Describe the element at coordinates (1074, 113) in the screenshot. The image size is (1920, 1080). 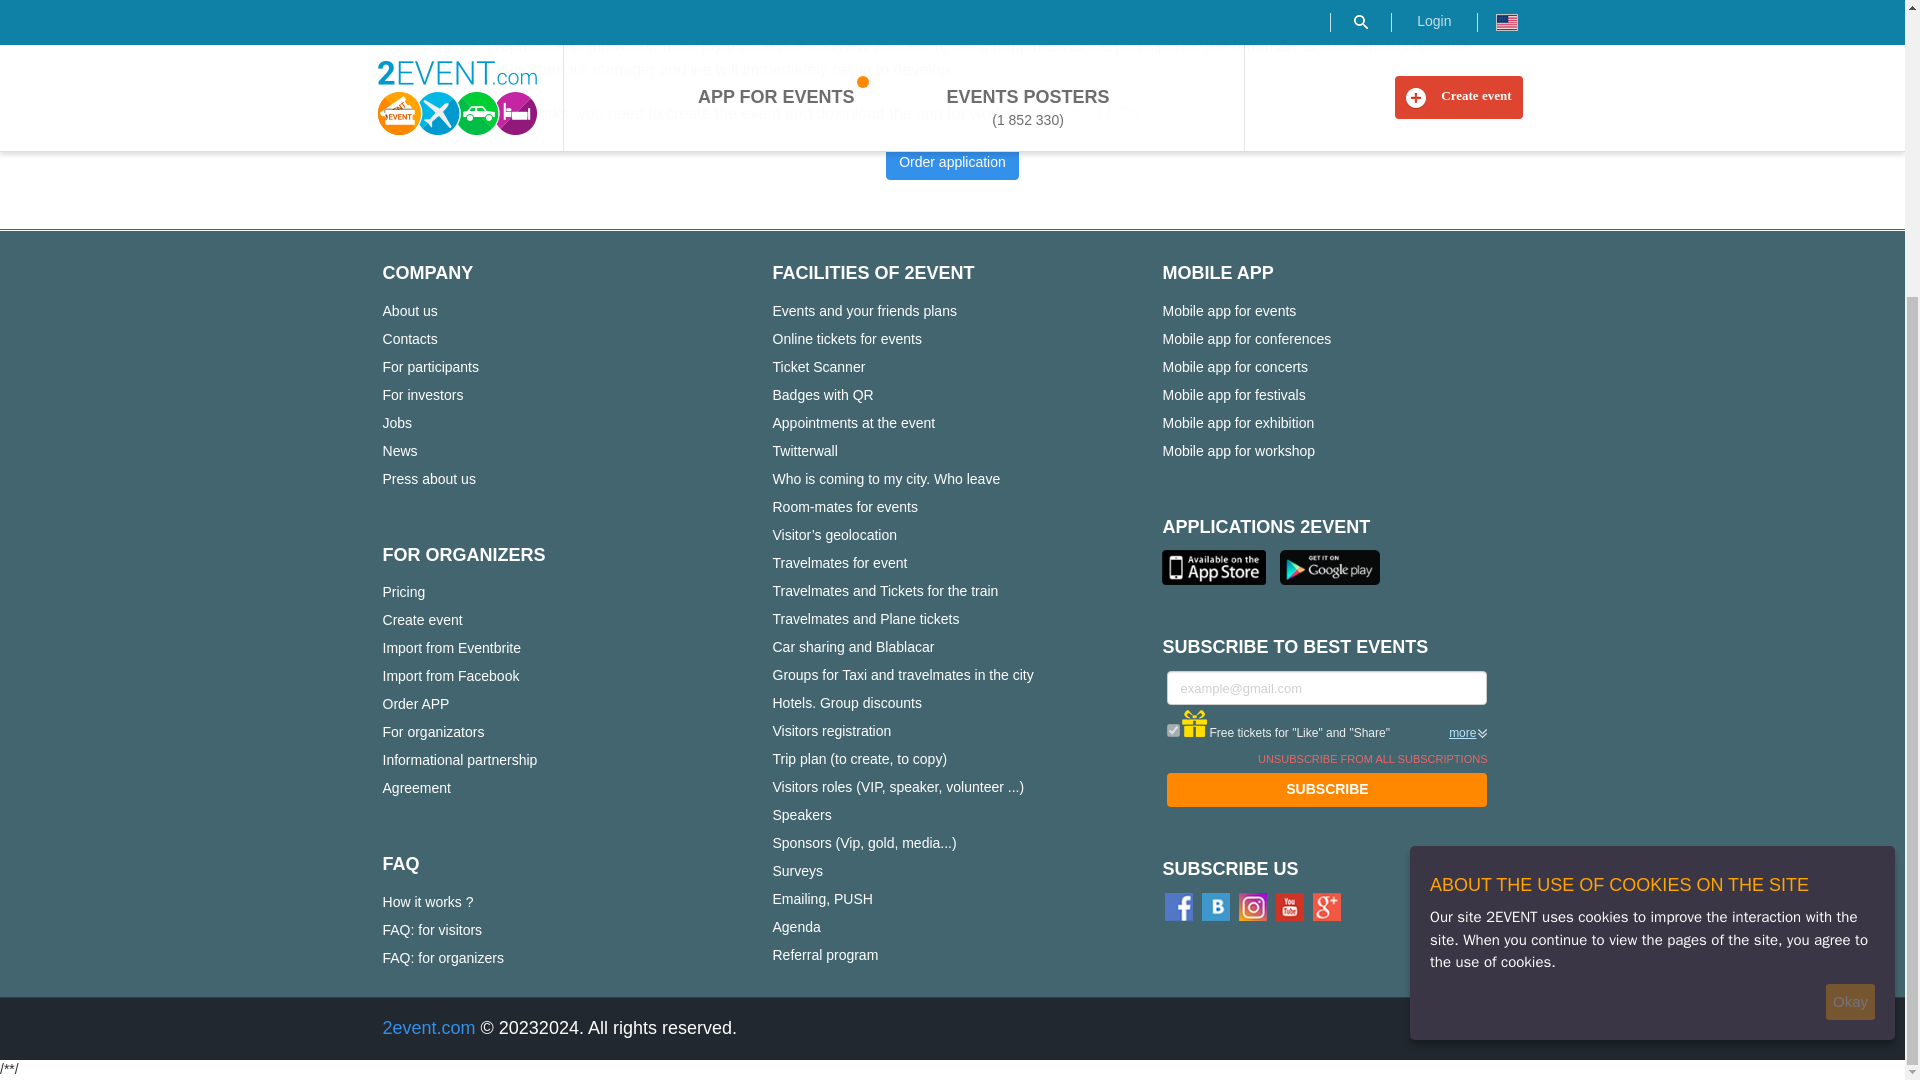
I see `Android` at that location.